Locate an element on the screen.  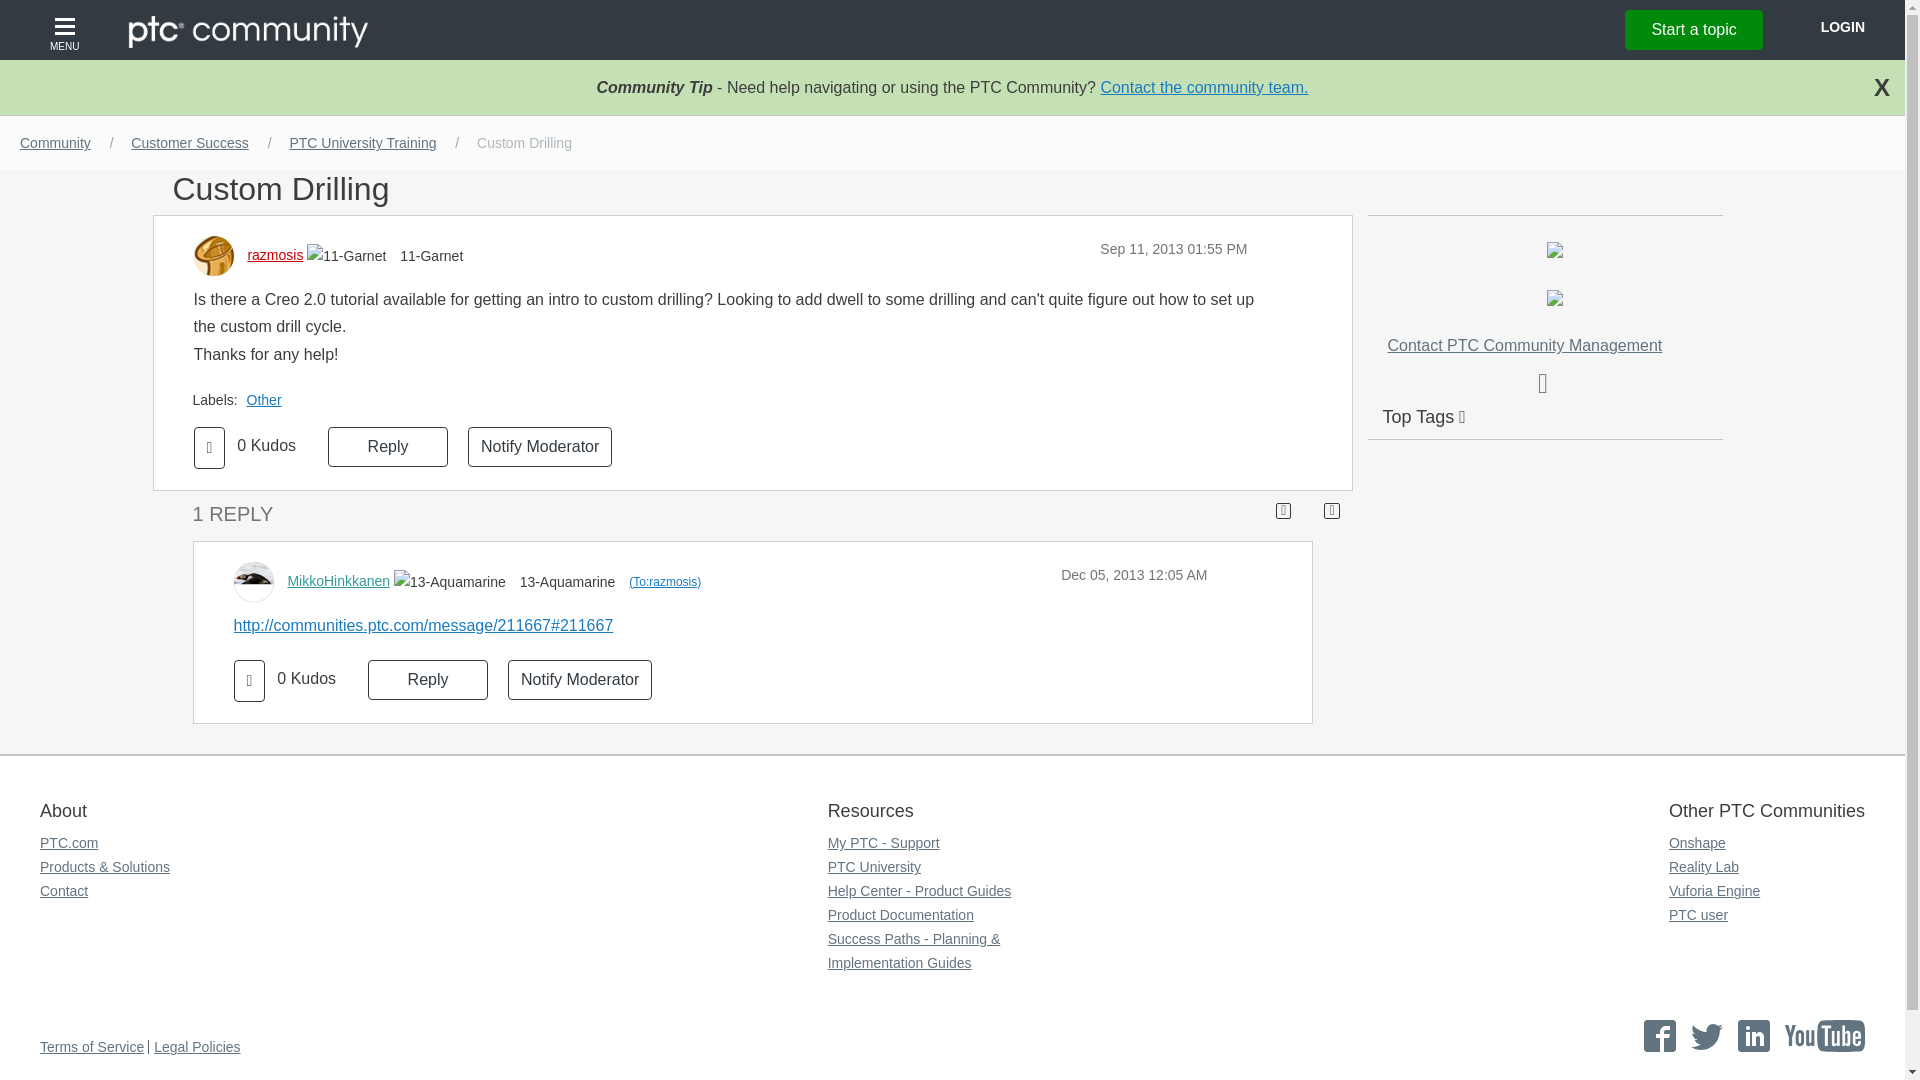
Contact the community team. is located at coordinates (1204, 87).